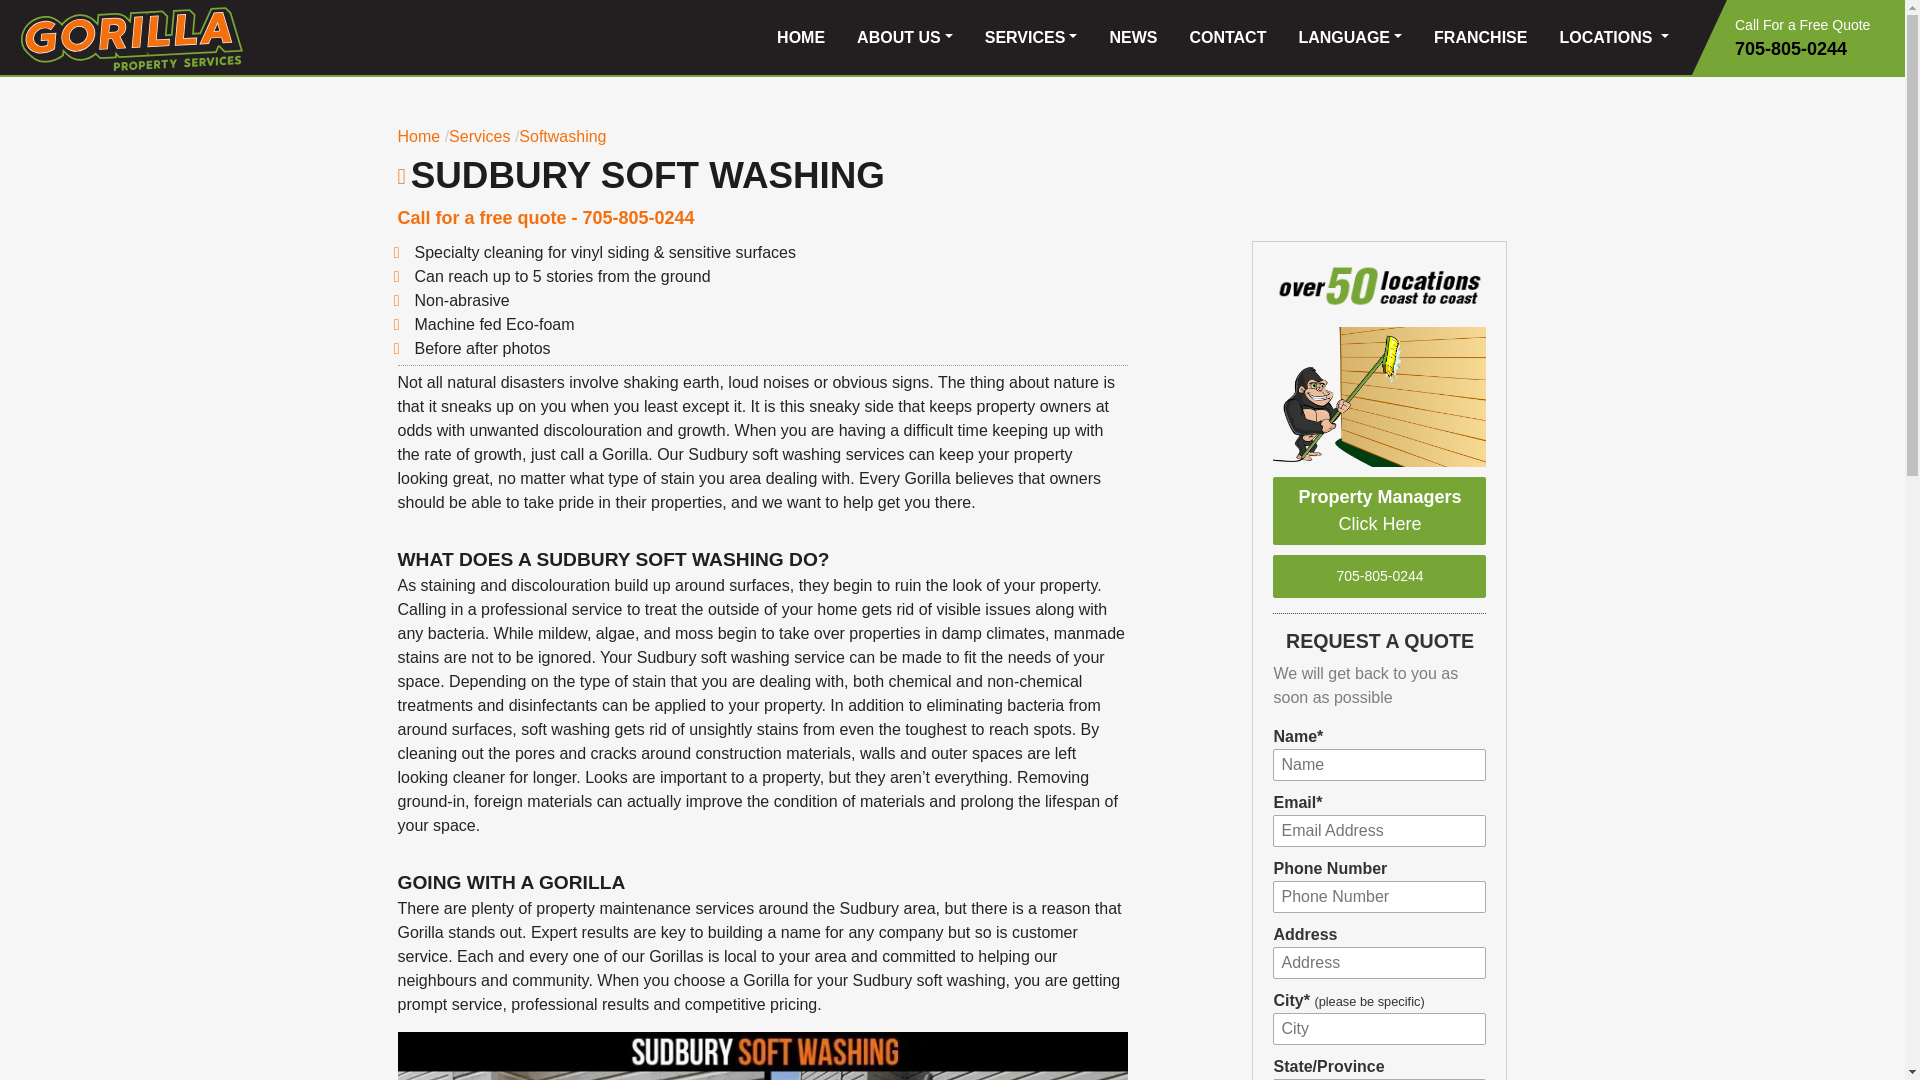 This screenshot has height=1080, width=1920. What do you see at coordinates (480, 136) in the screenshot?
I see `Services` at bounding box center [480, 136].